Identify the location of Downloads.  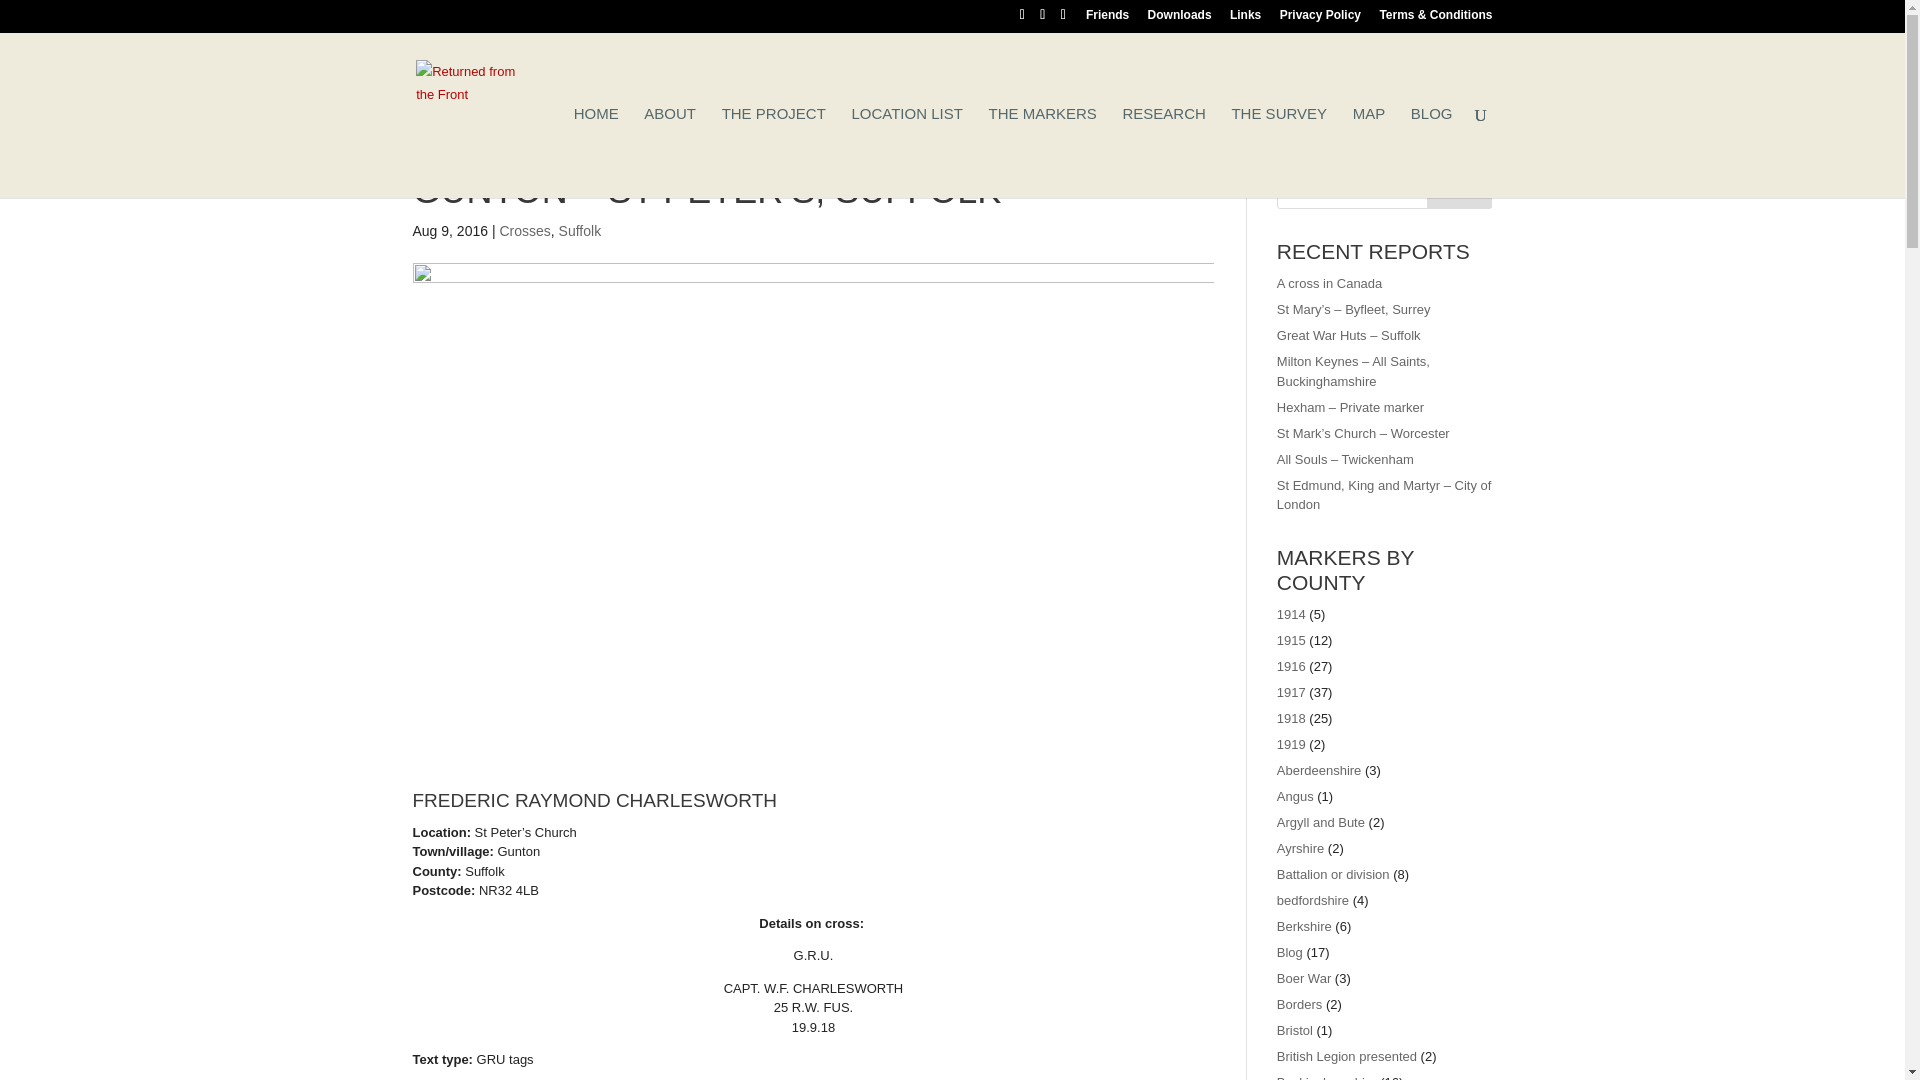
(1180, 19).